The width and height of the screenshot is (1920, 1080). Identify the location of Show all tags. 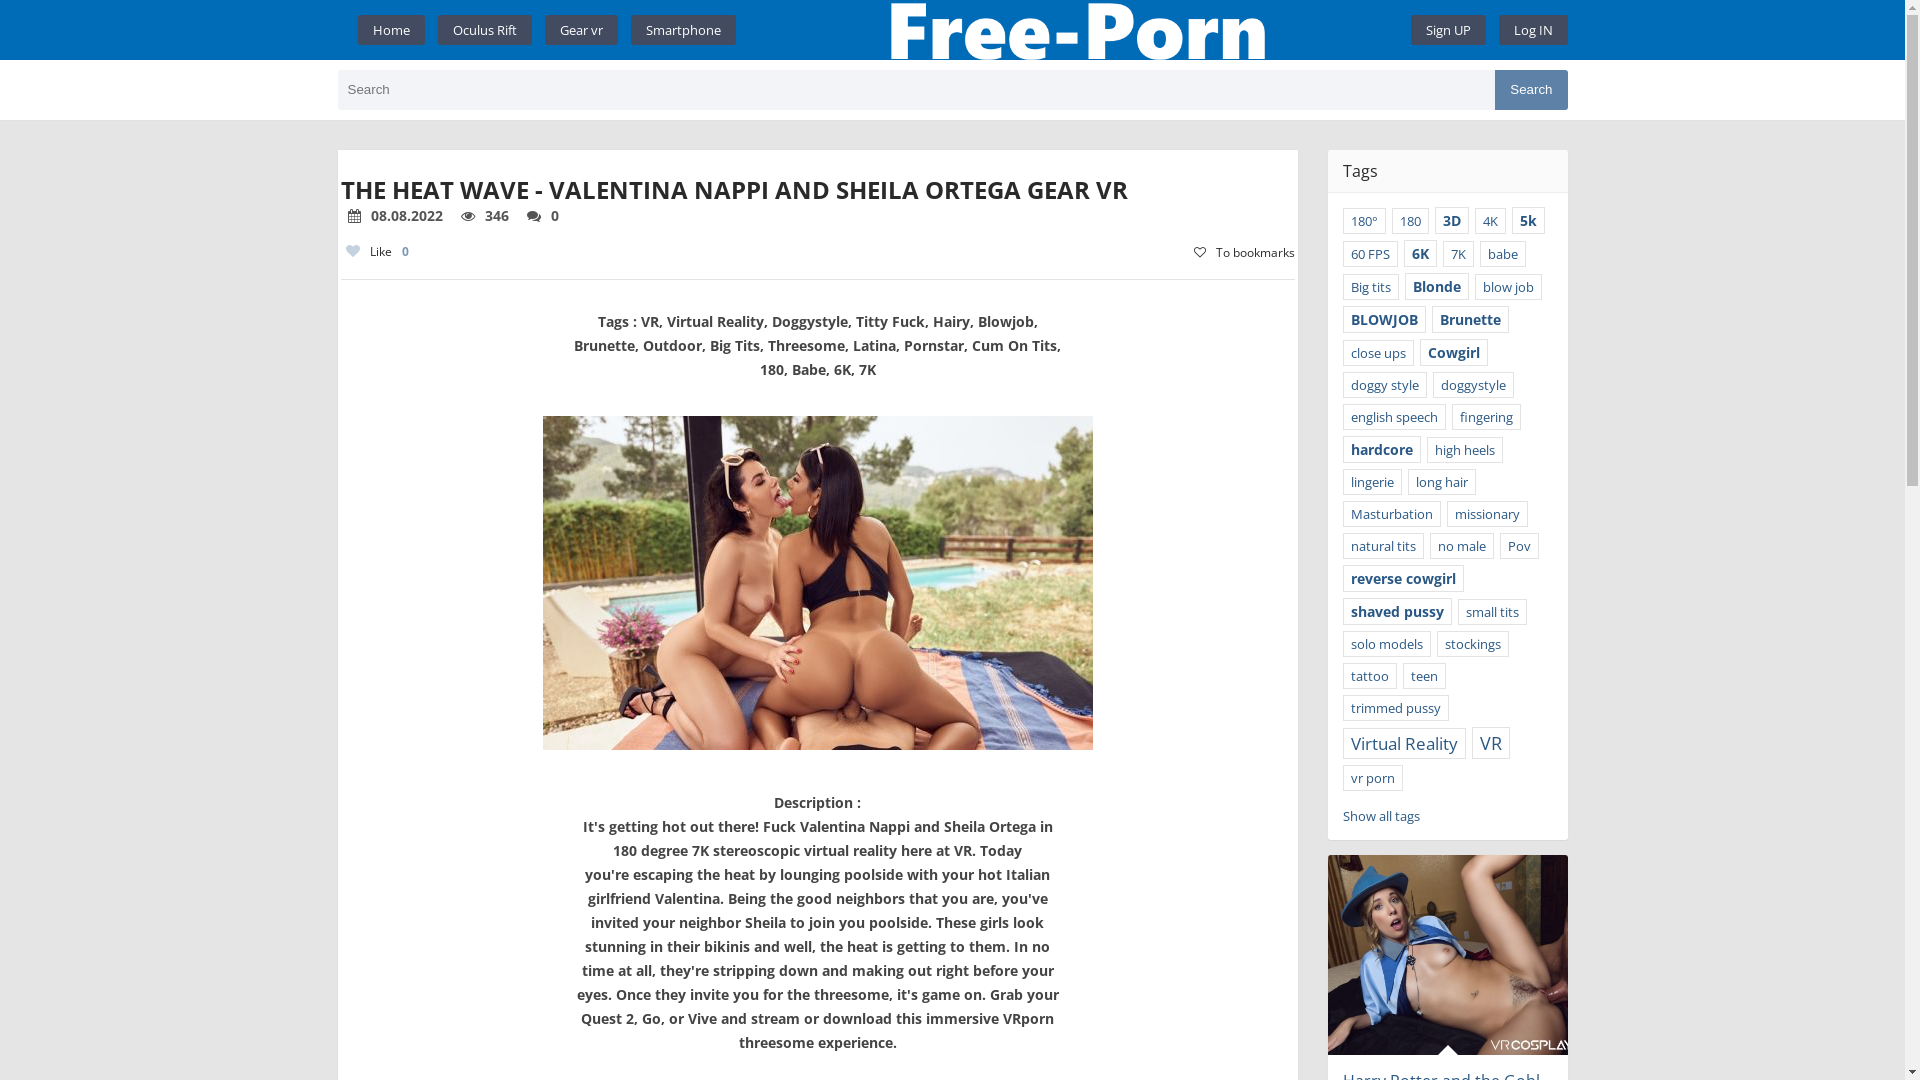
(1380, 816).